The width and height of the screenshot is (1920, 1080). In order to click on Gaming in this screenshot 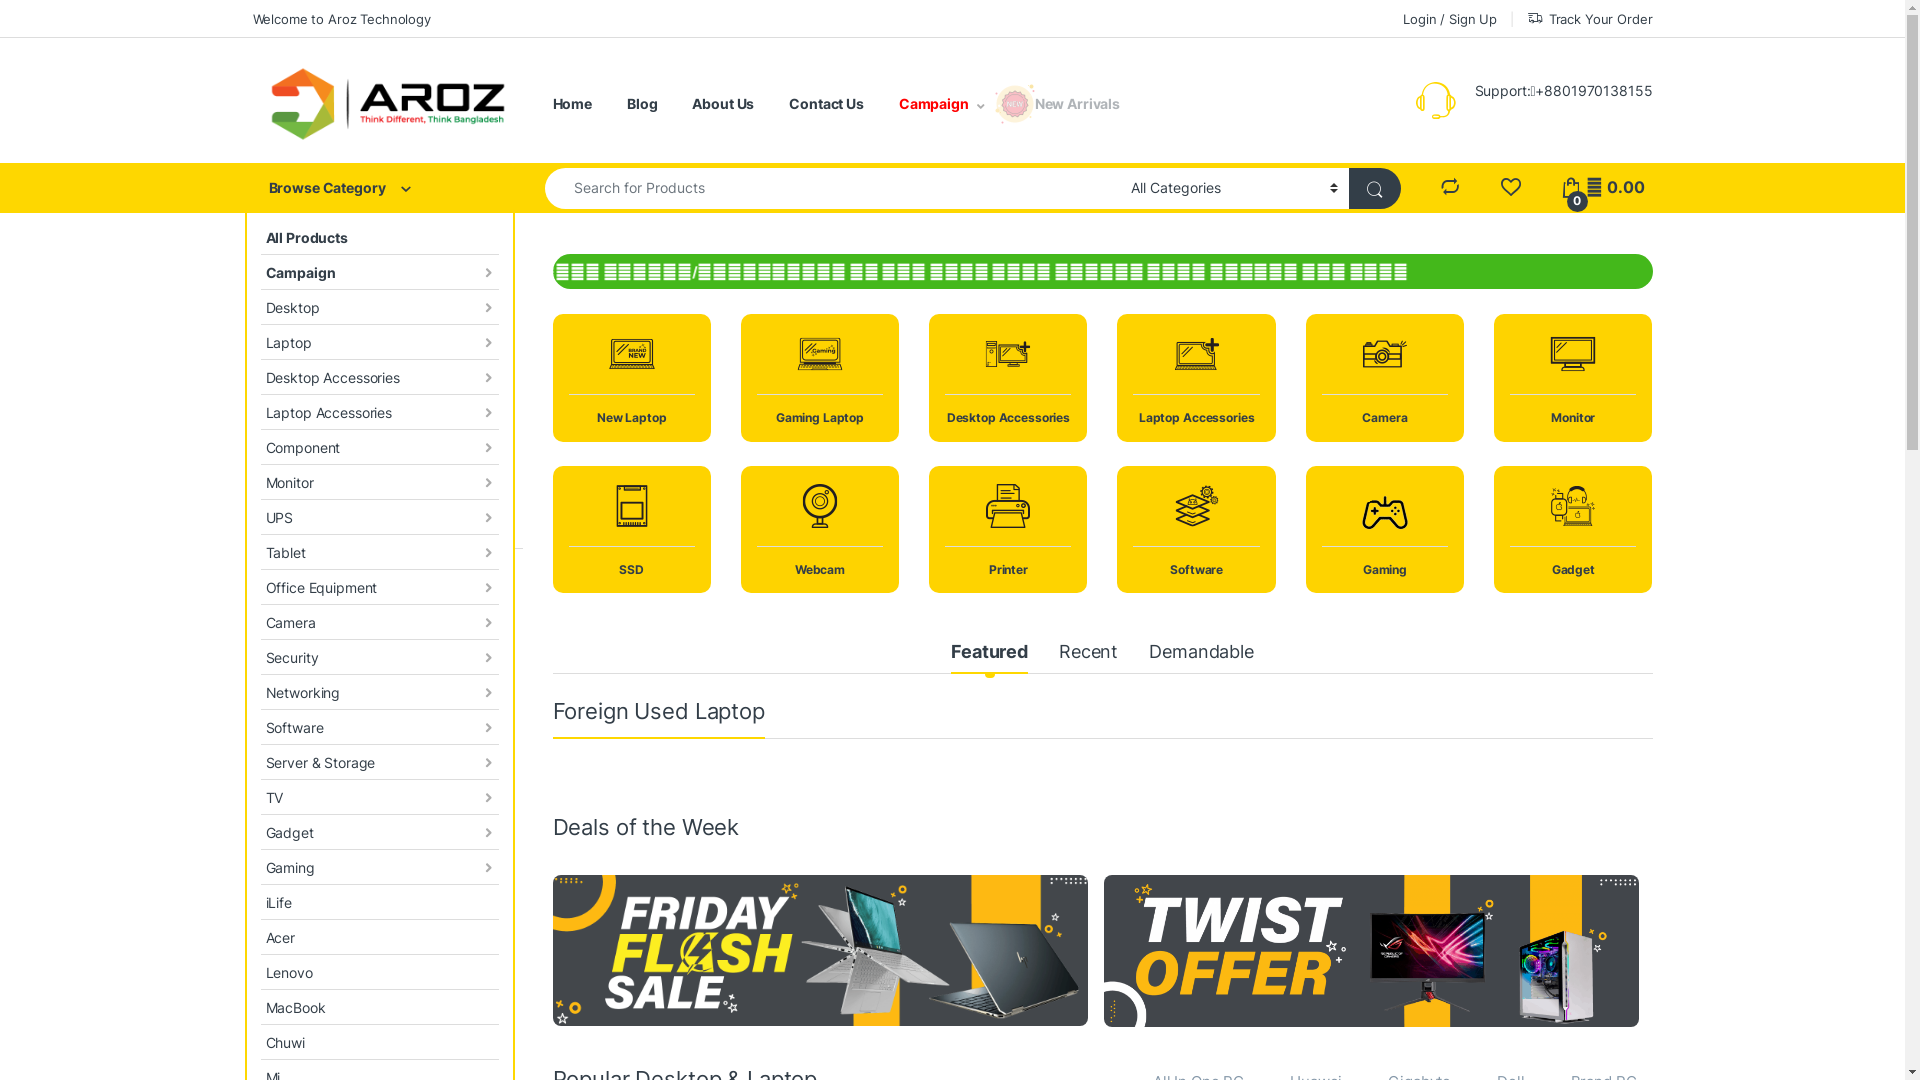, I will do `click(1385, 530)`.